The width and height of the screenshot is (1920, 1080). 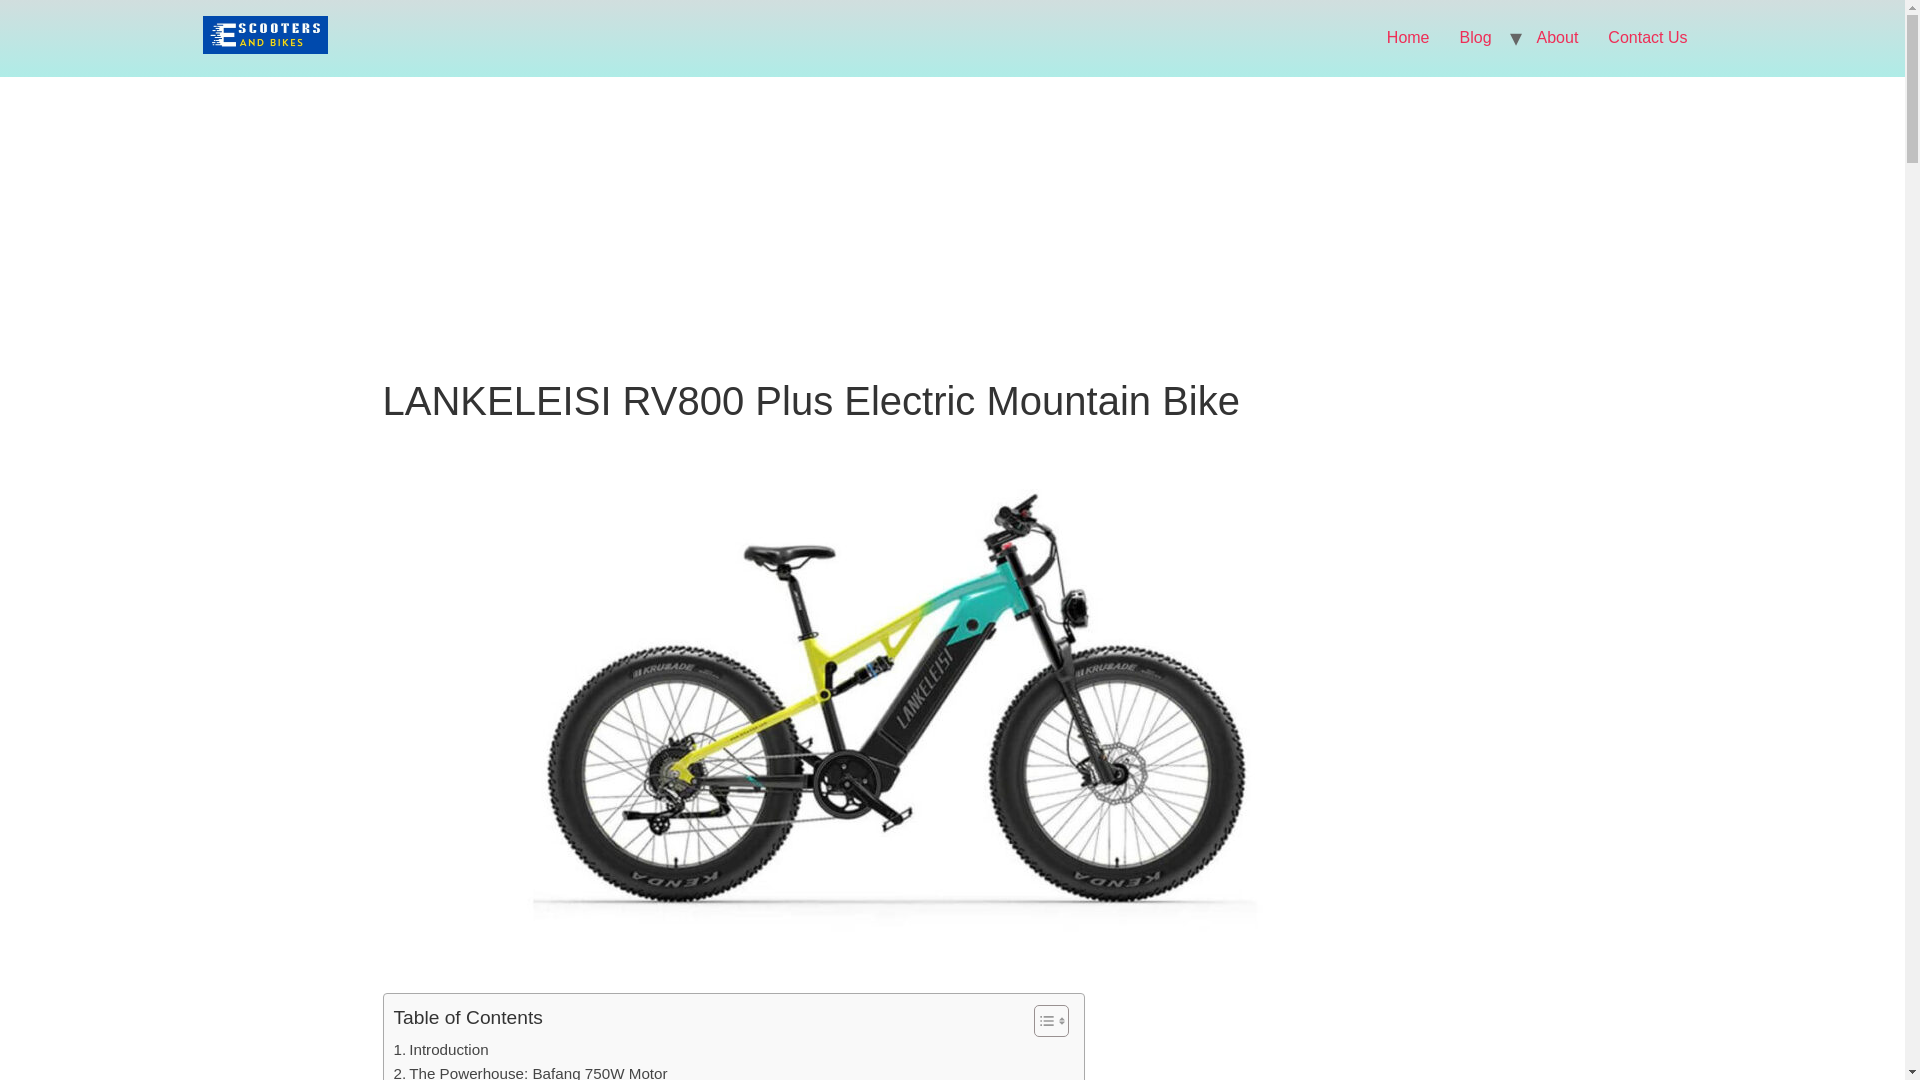 I want to click on About, so click(x=1558, y=38).